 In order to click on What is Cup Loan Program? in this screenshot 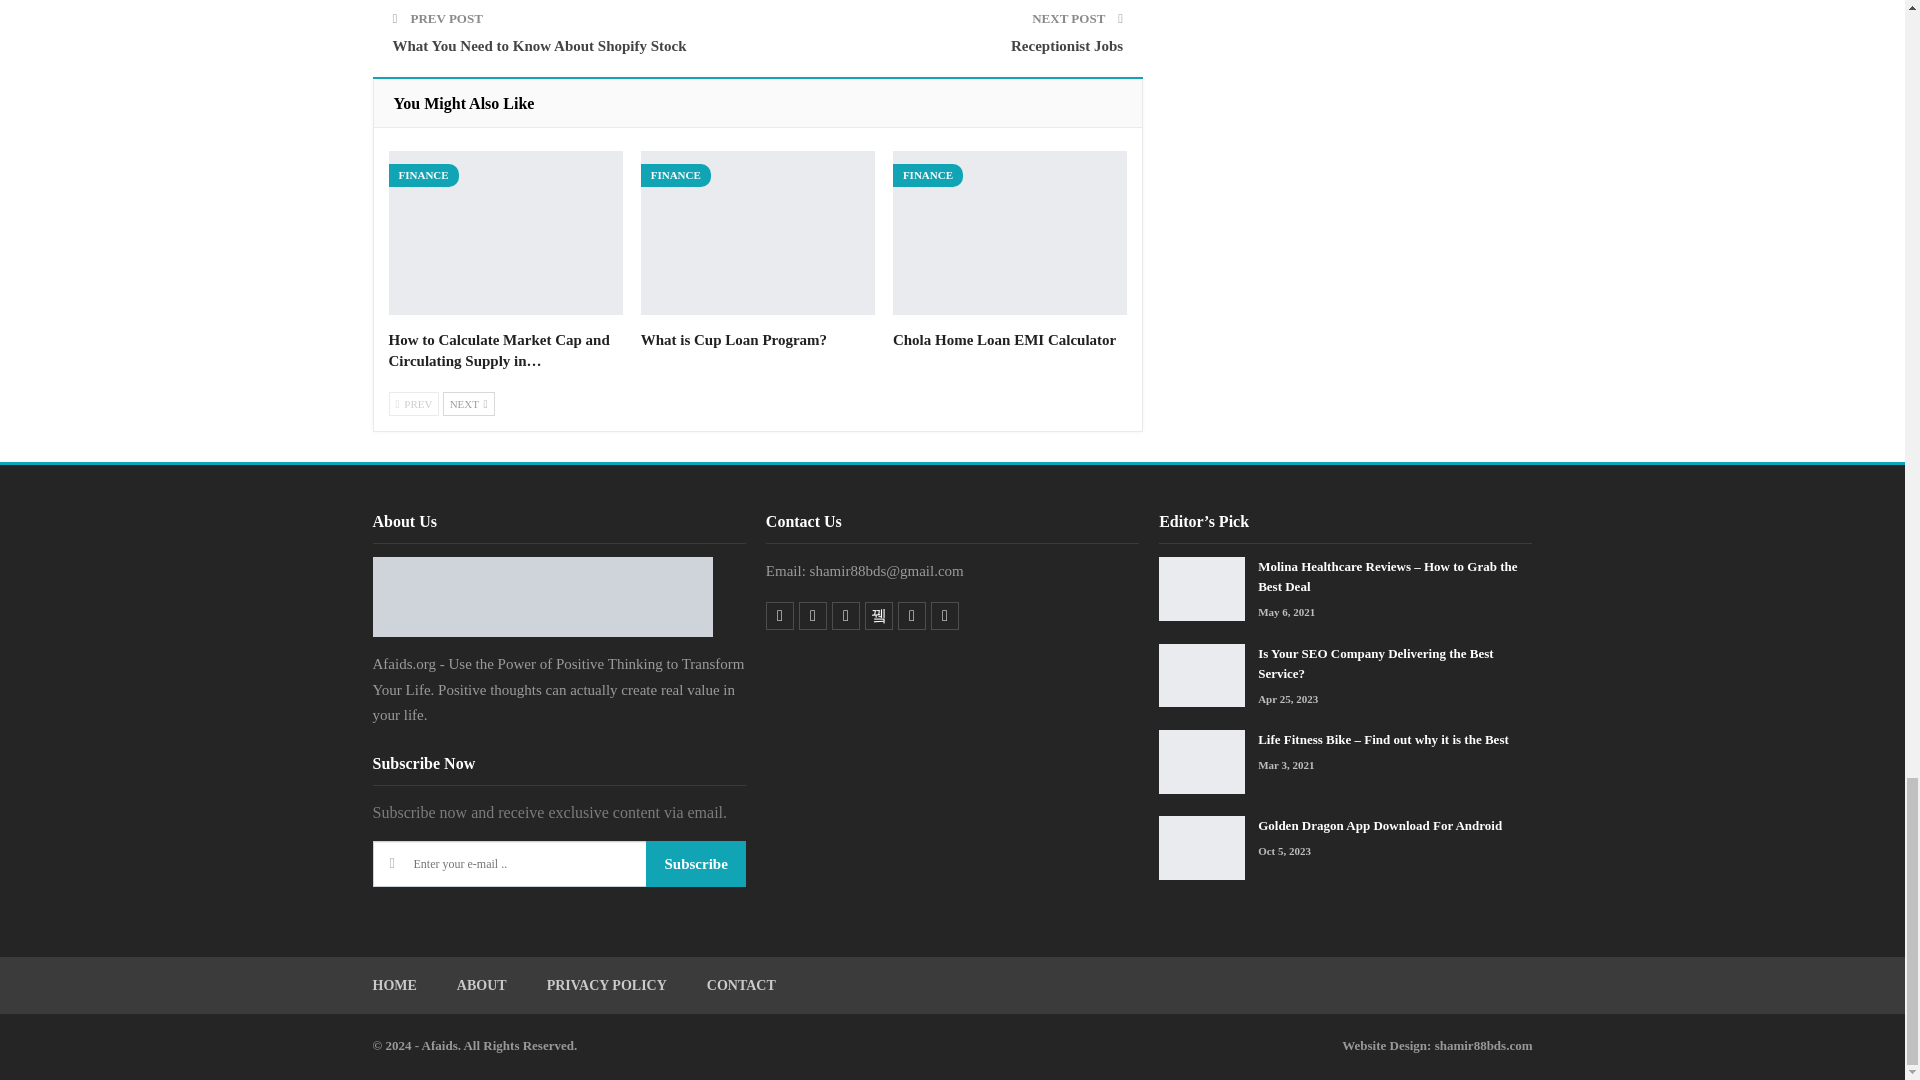, I will do `click(758, 233)`.